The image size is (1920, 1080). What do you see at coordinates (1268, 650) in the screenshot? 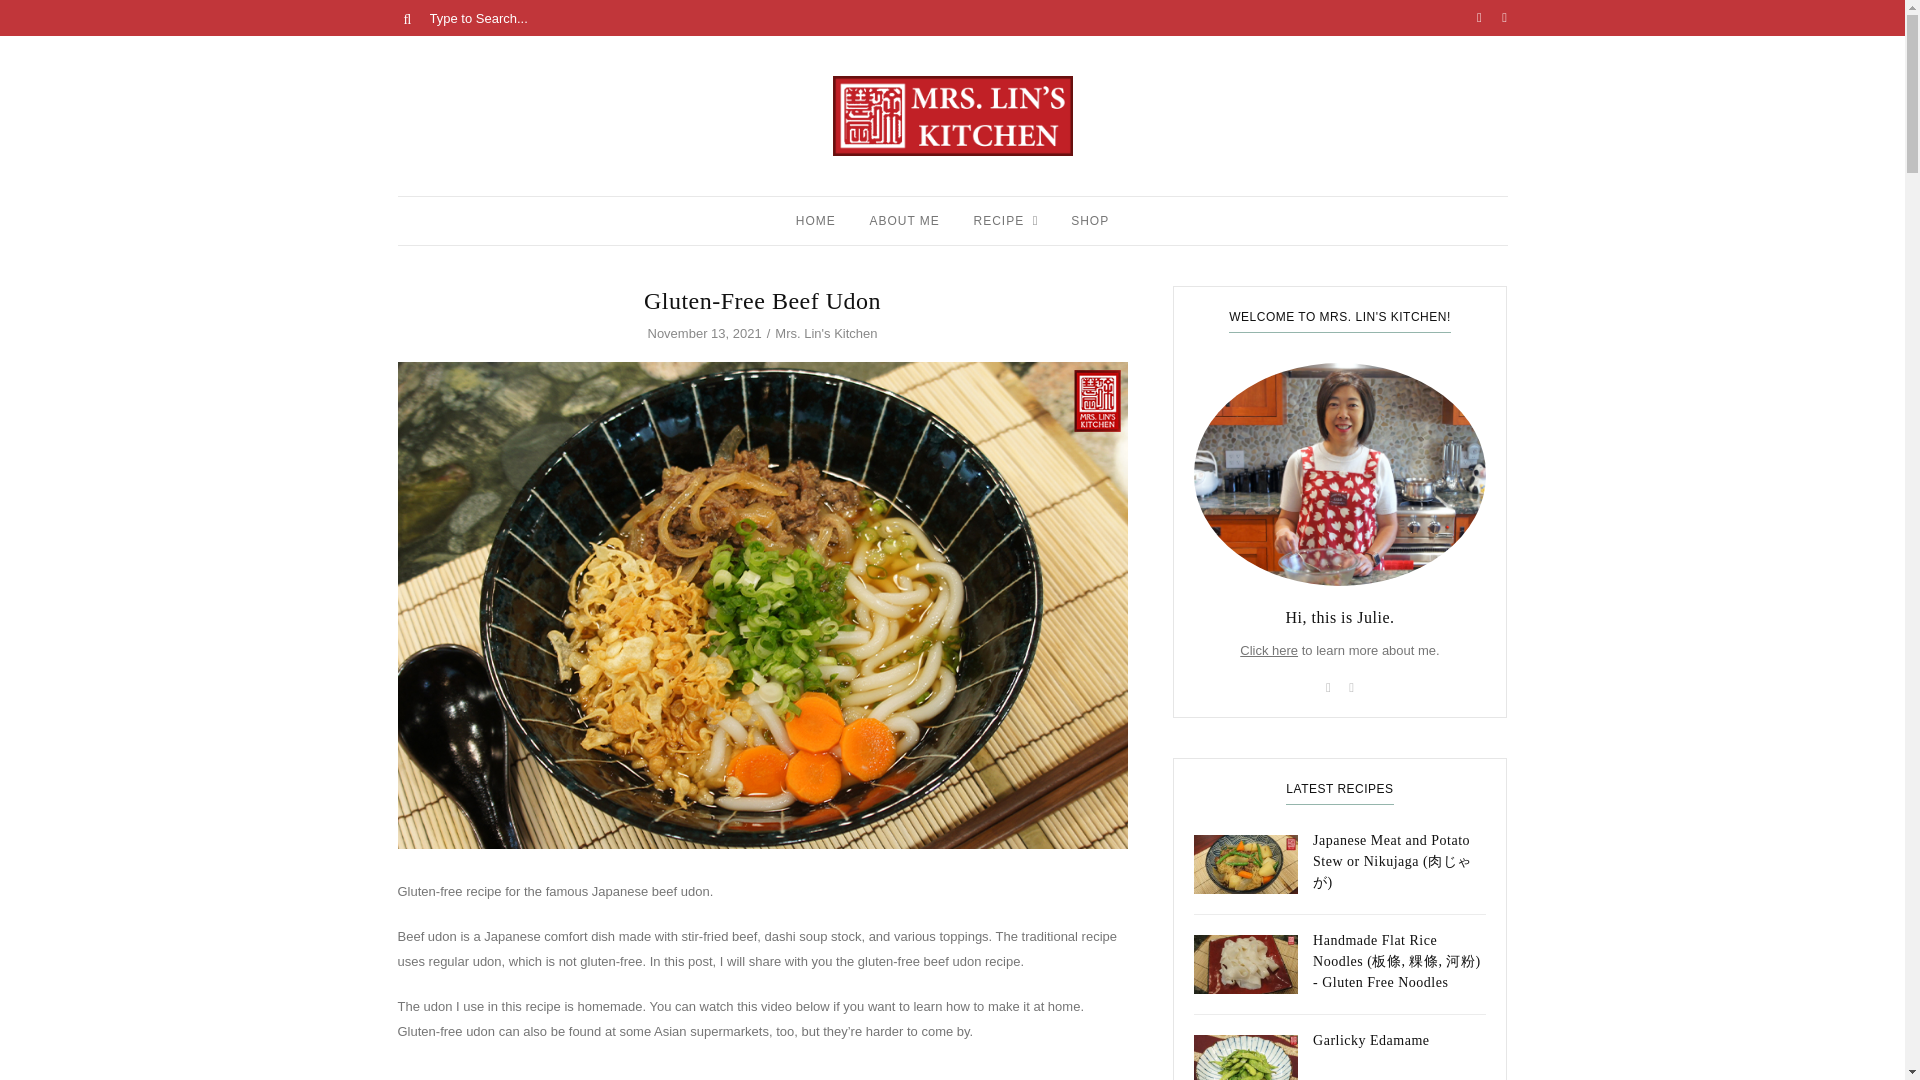
I see `Click here` at bounding box center [1268, 650].